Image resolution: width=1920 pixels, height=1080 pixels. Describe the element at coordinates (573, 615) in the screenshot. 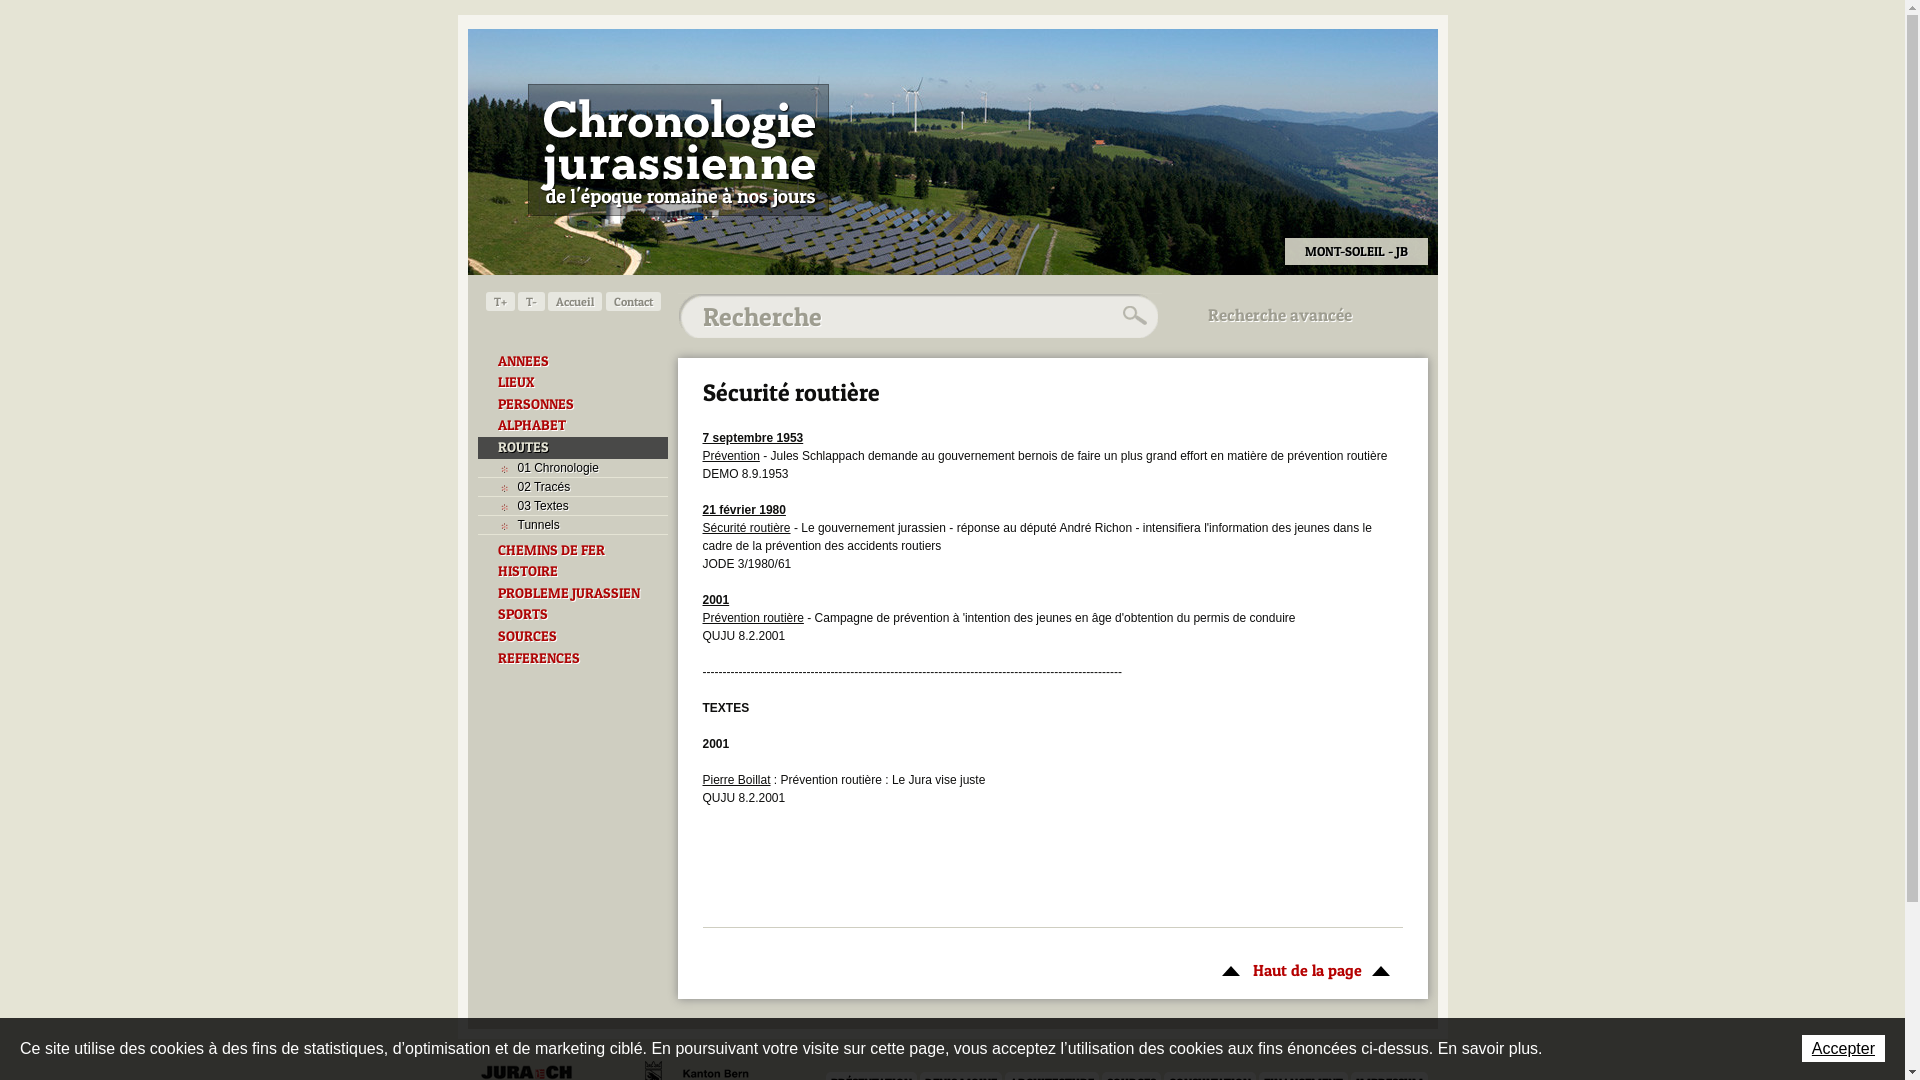

I see `SPORTS` at that location.